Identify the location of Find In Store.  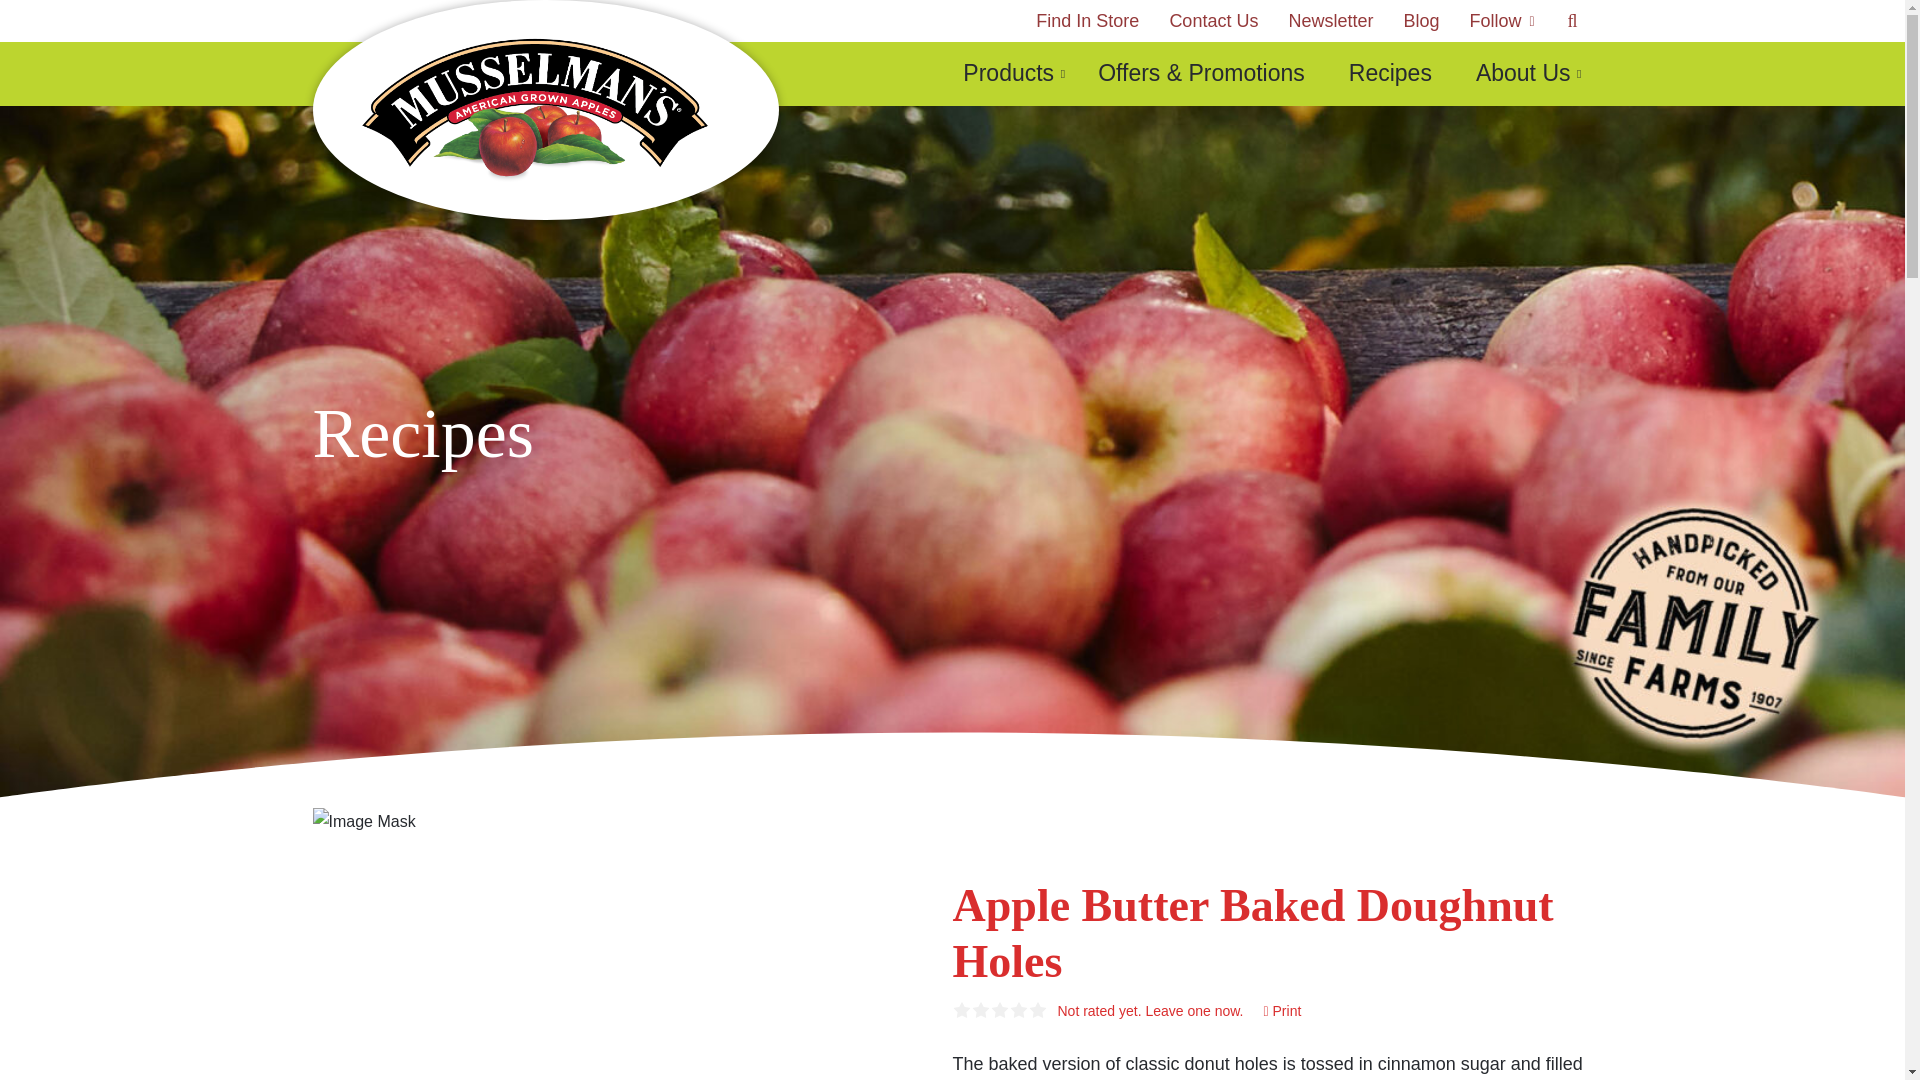
(1087, 21).